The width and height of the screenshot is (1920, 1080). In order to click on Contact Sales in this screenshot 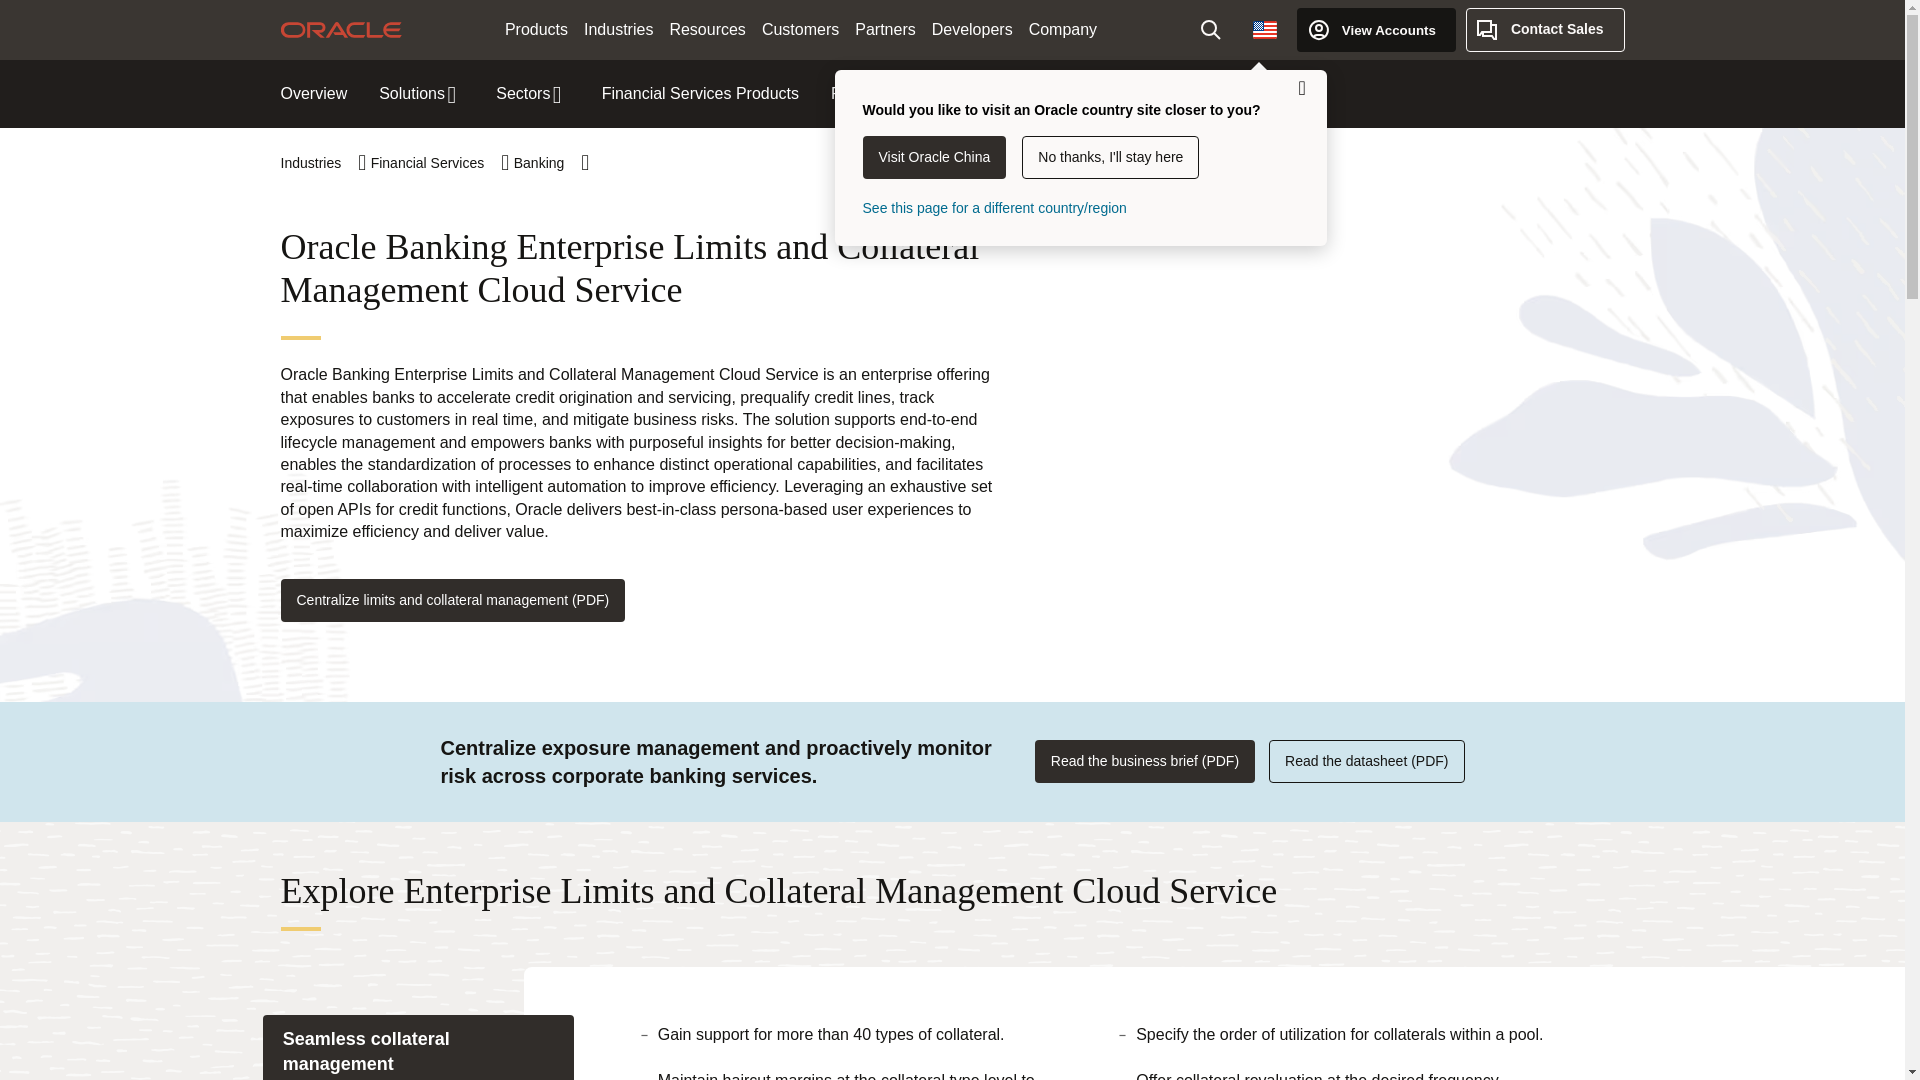, I will do `click(1545, 29)`.